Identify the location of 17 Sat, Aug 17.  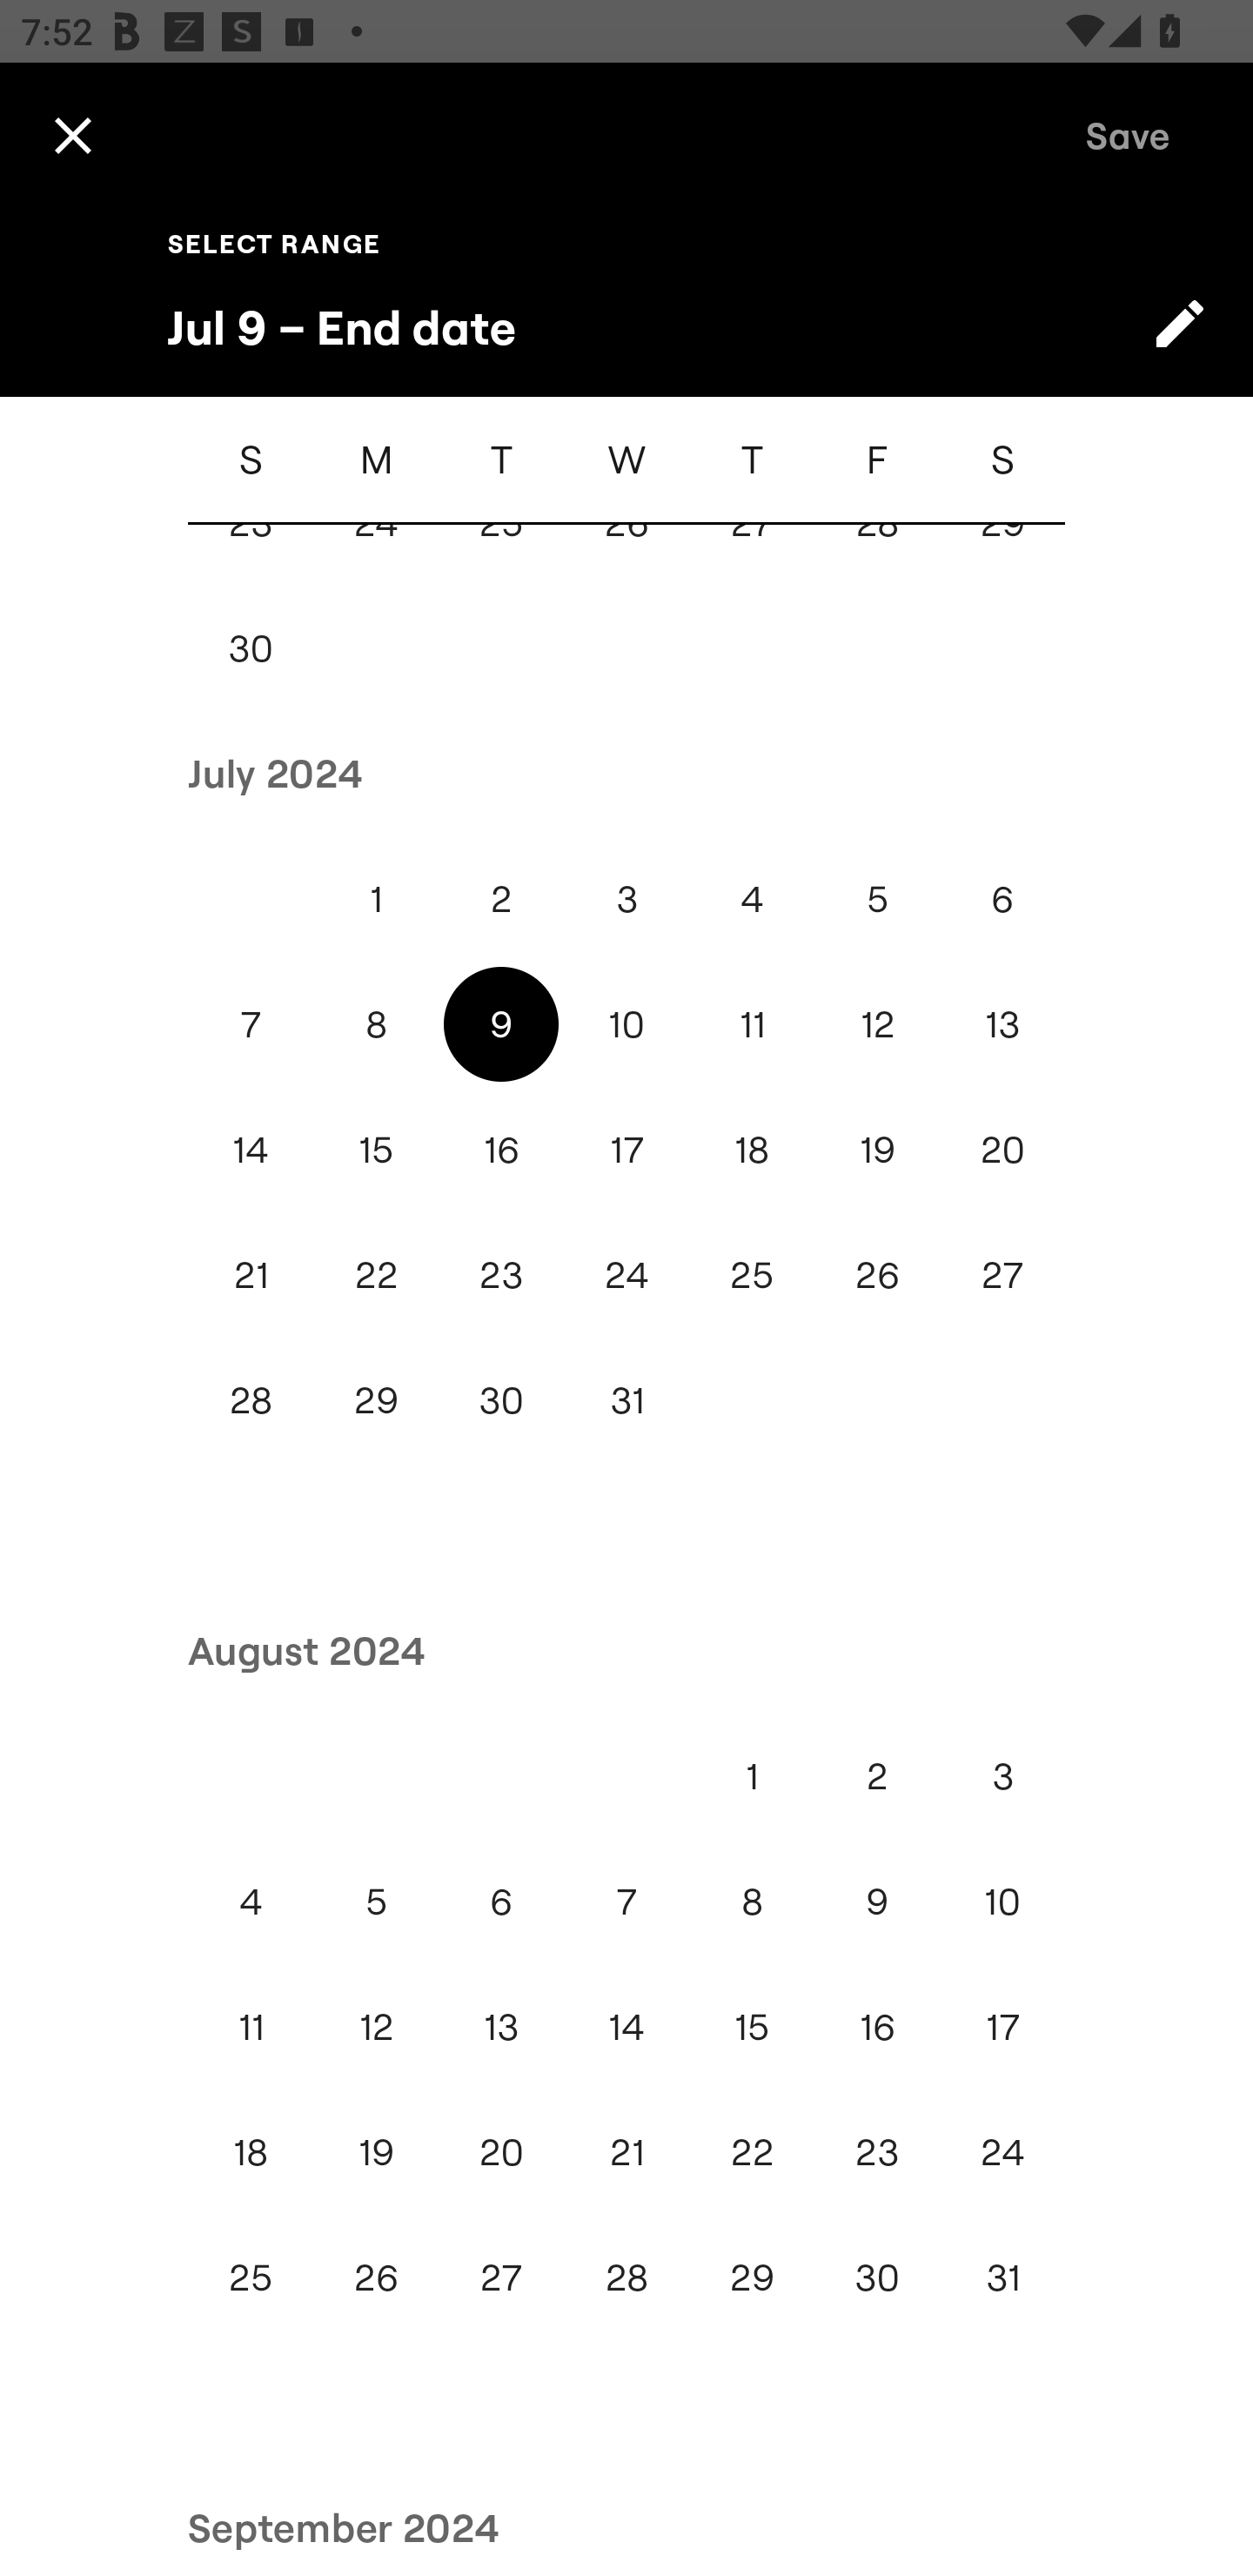
(1002, 2026).